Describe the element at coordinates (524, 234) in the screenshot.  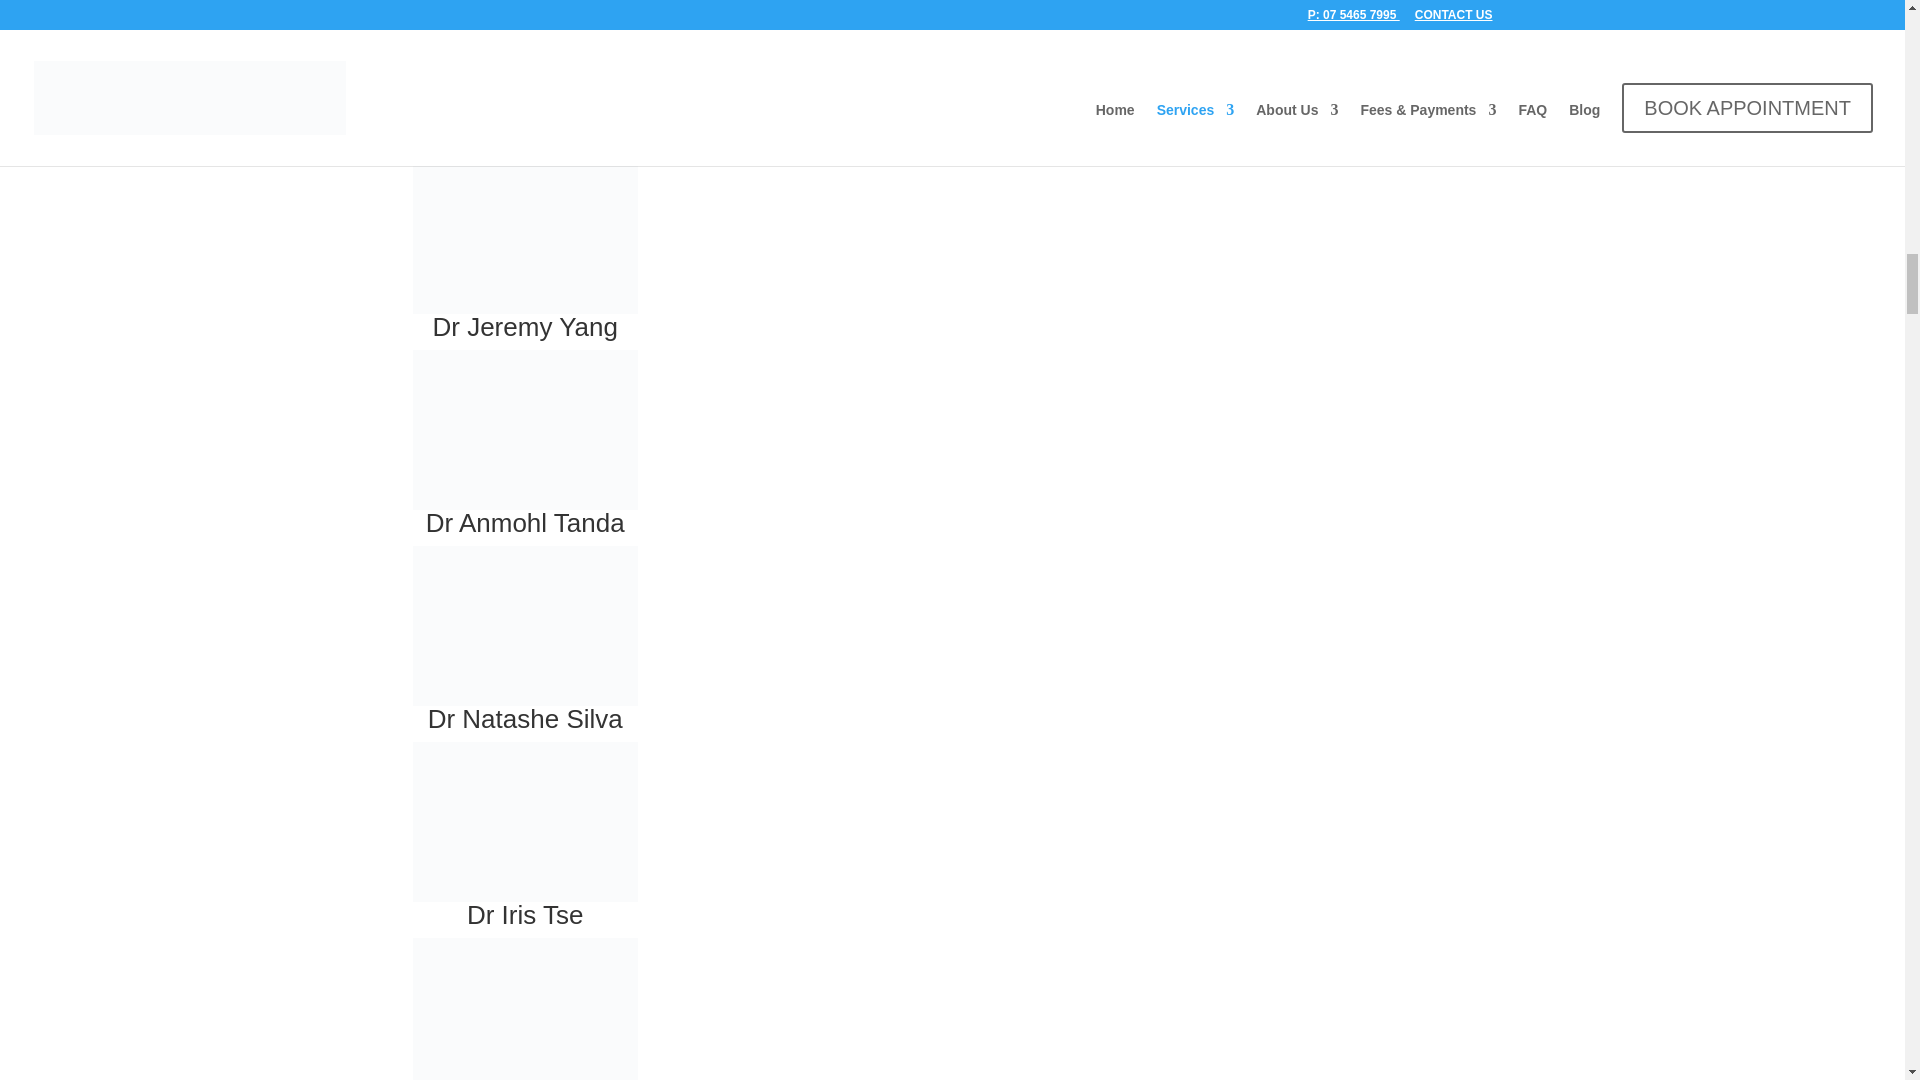
I see `Dr Jeremy Yang` at that location.